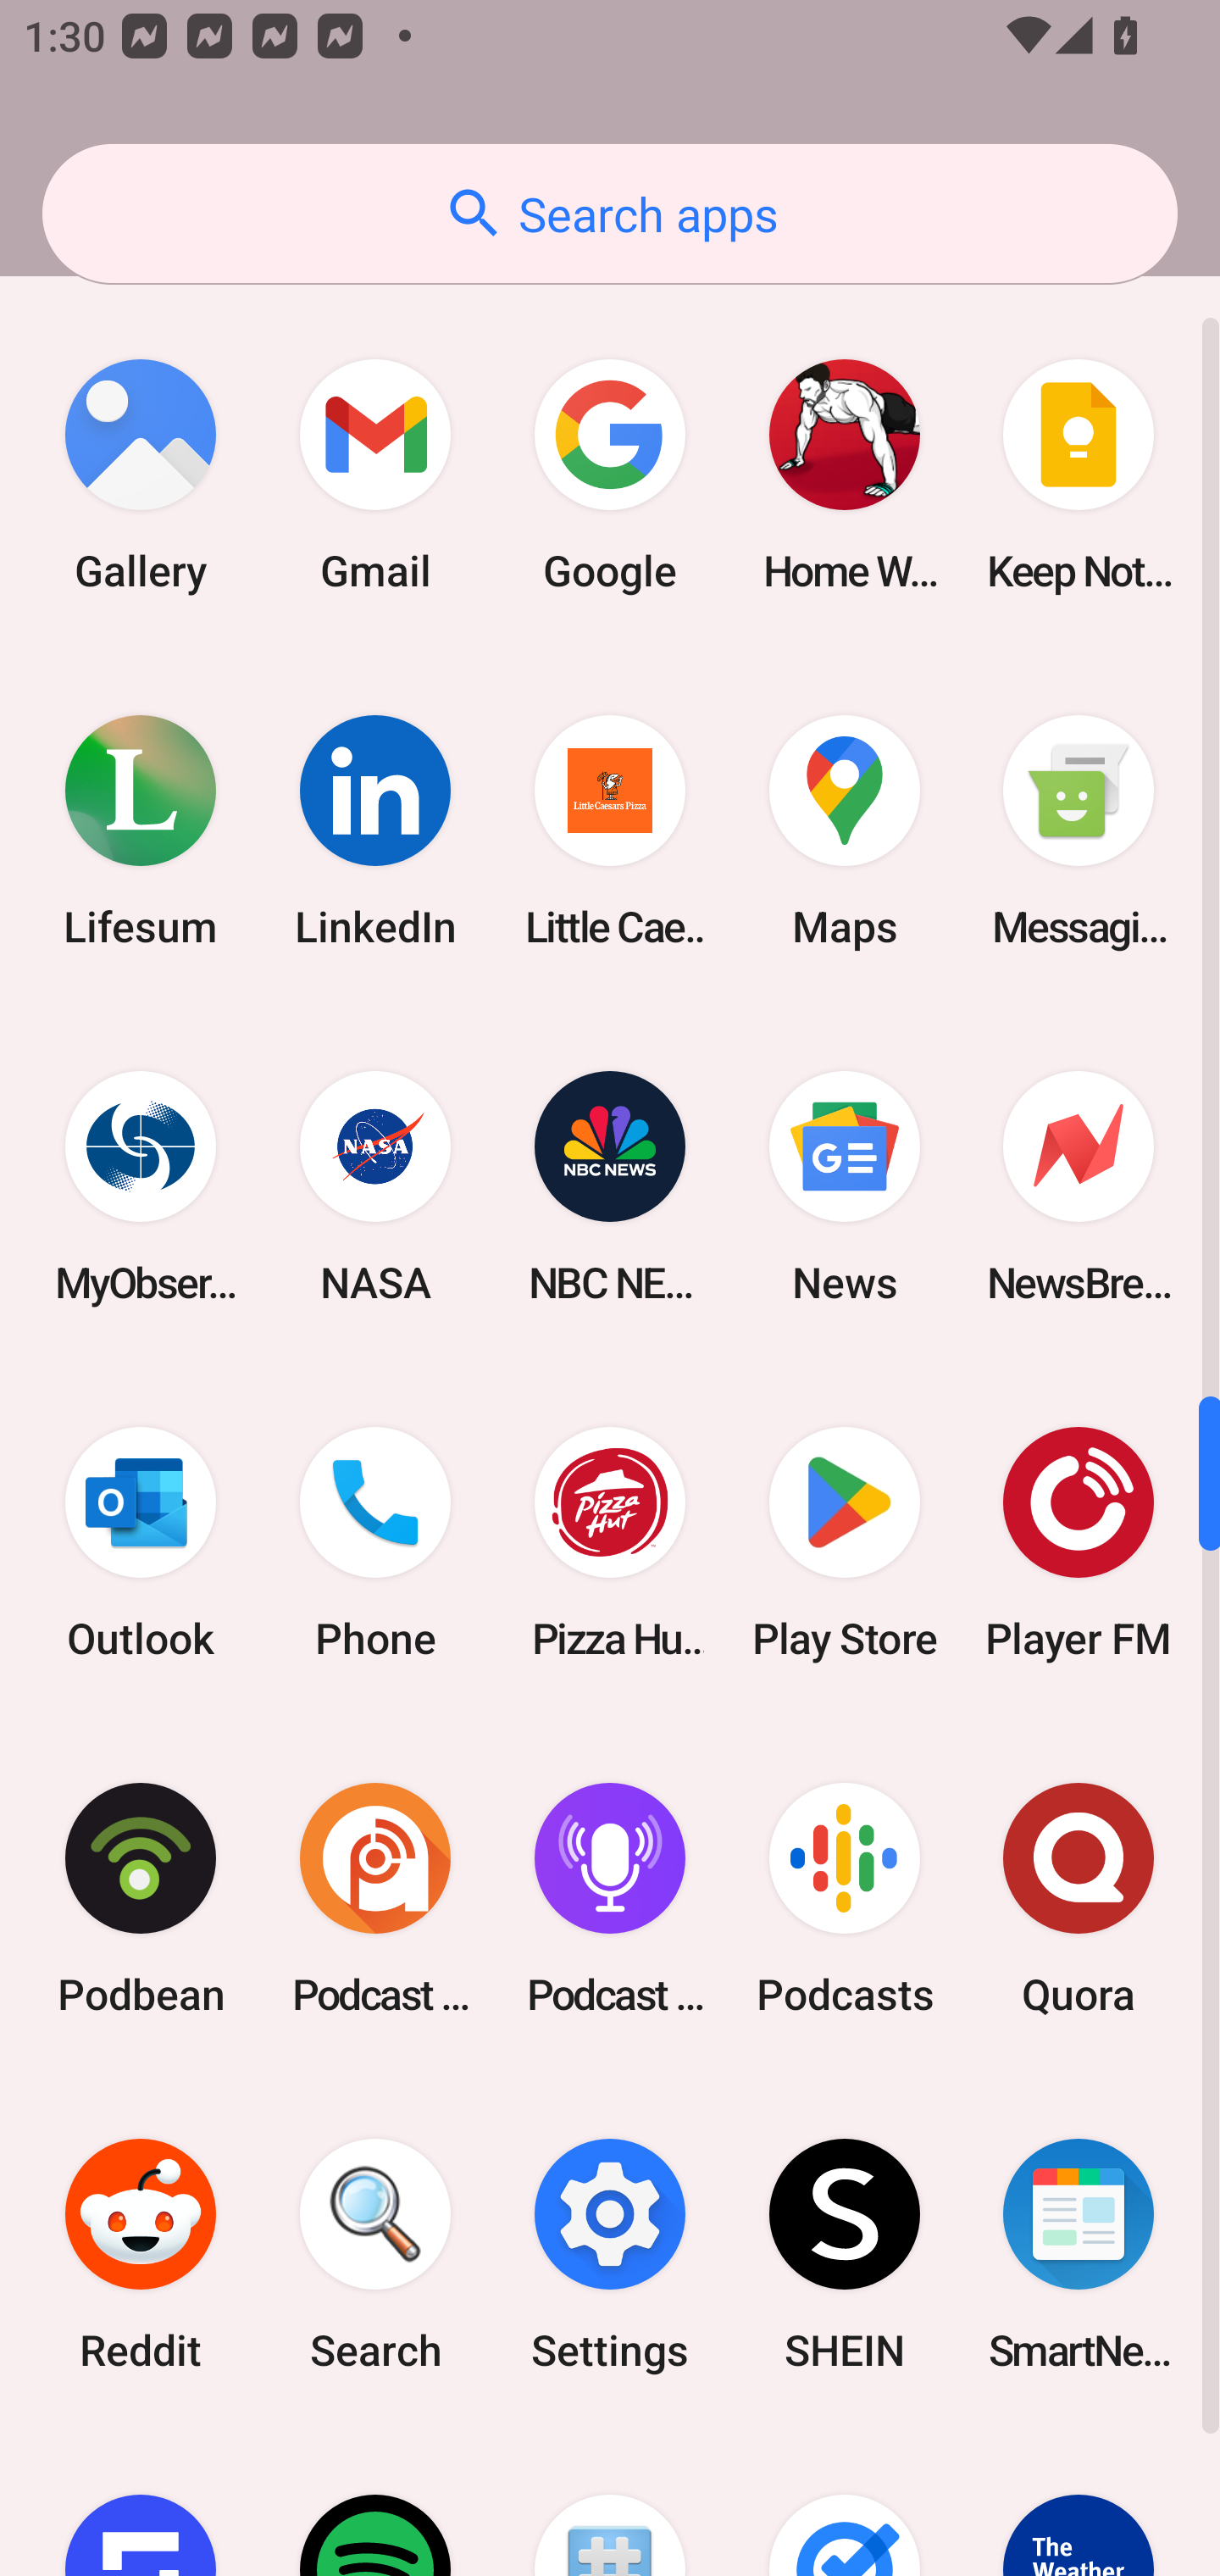 Image resolution: width=1220 pixels, height=2576 pixels. What do you see at coordinates (141, 832) in the screenshot?
I see `Lifesum` at bounding box center [141, 832].